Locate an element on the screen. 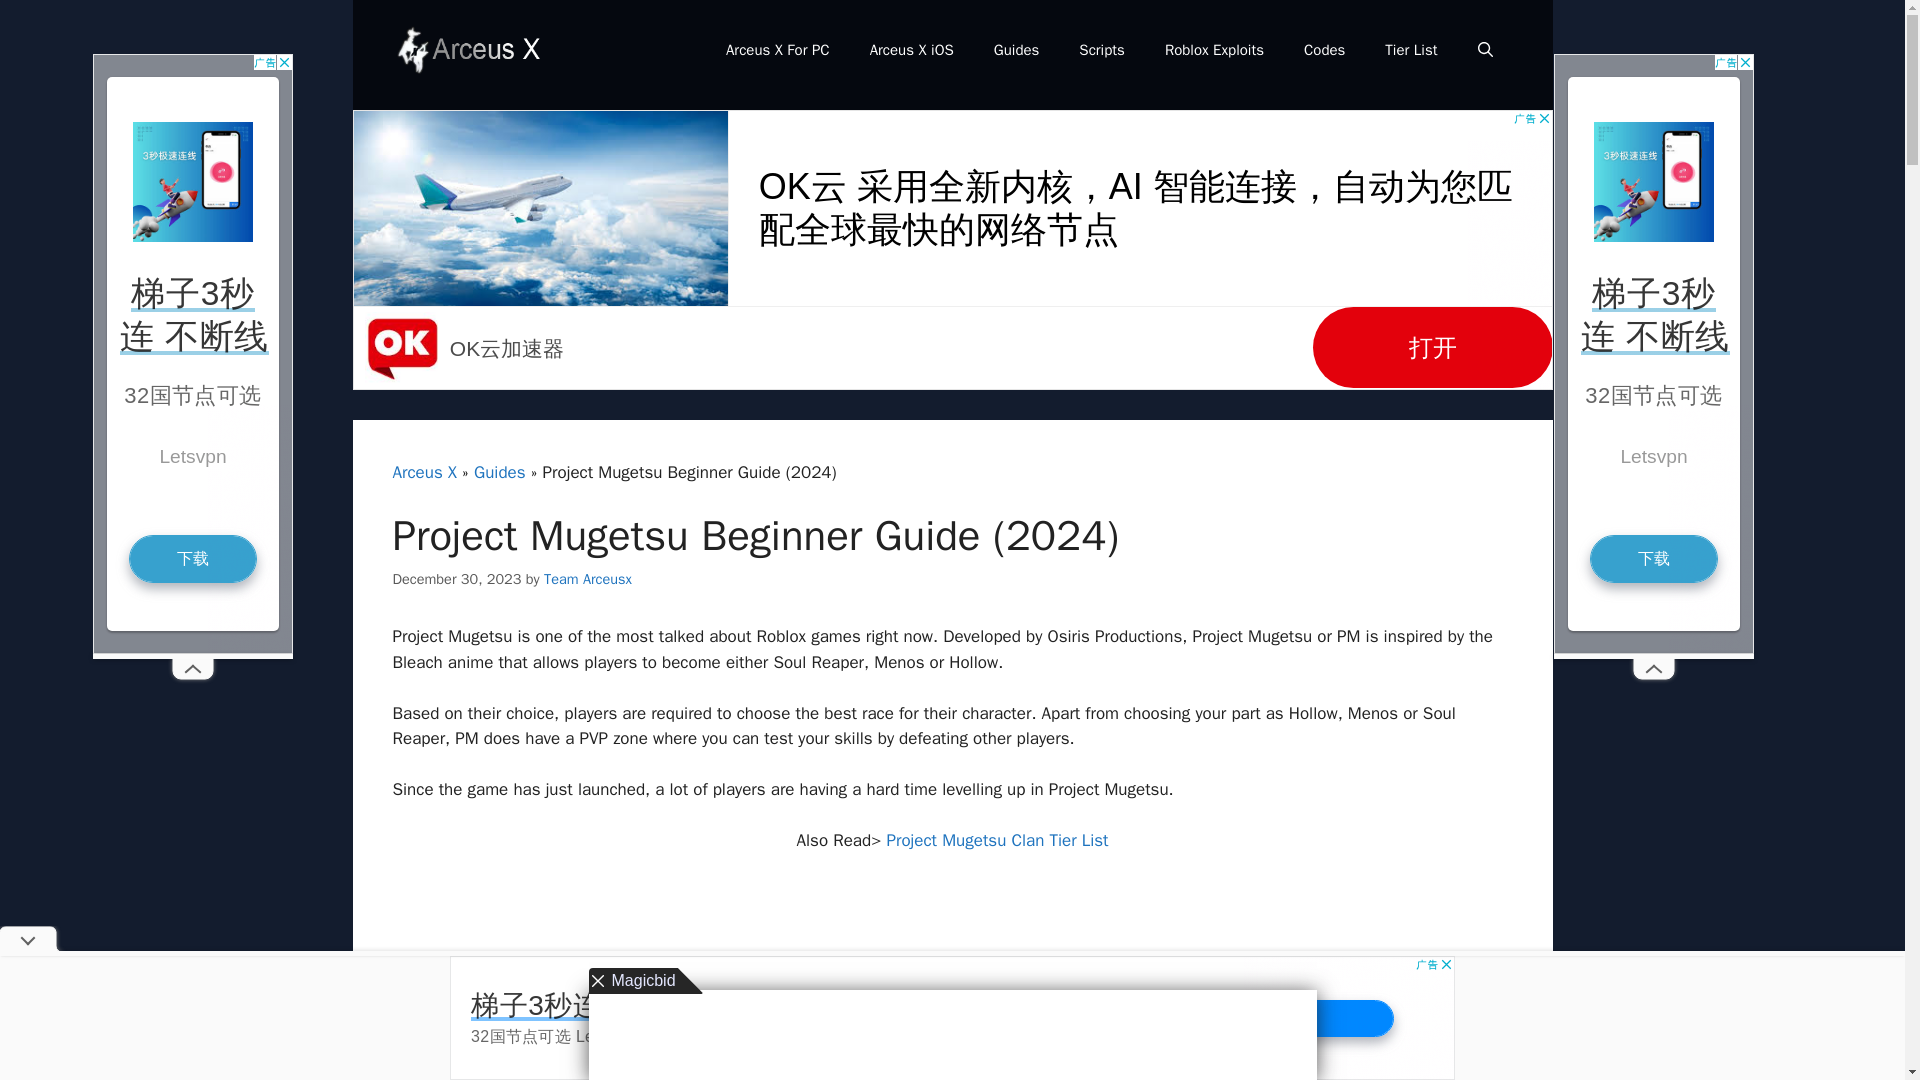  Scripts is located at coordinates (1102, 50).